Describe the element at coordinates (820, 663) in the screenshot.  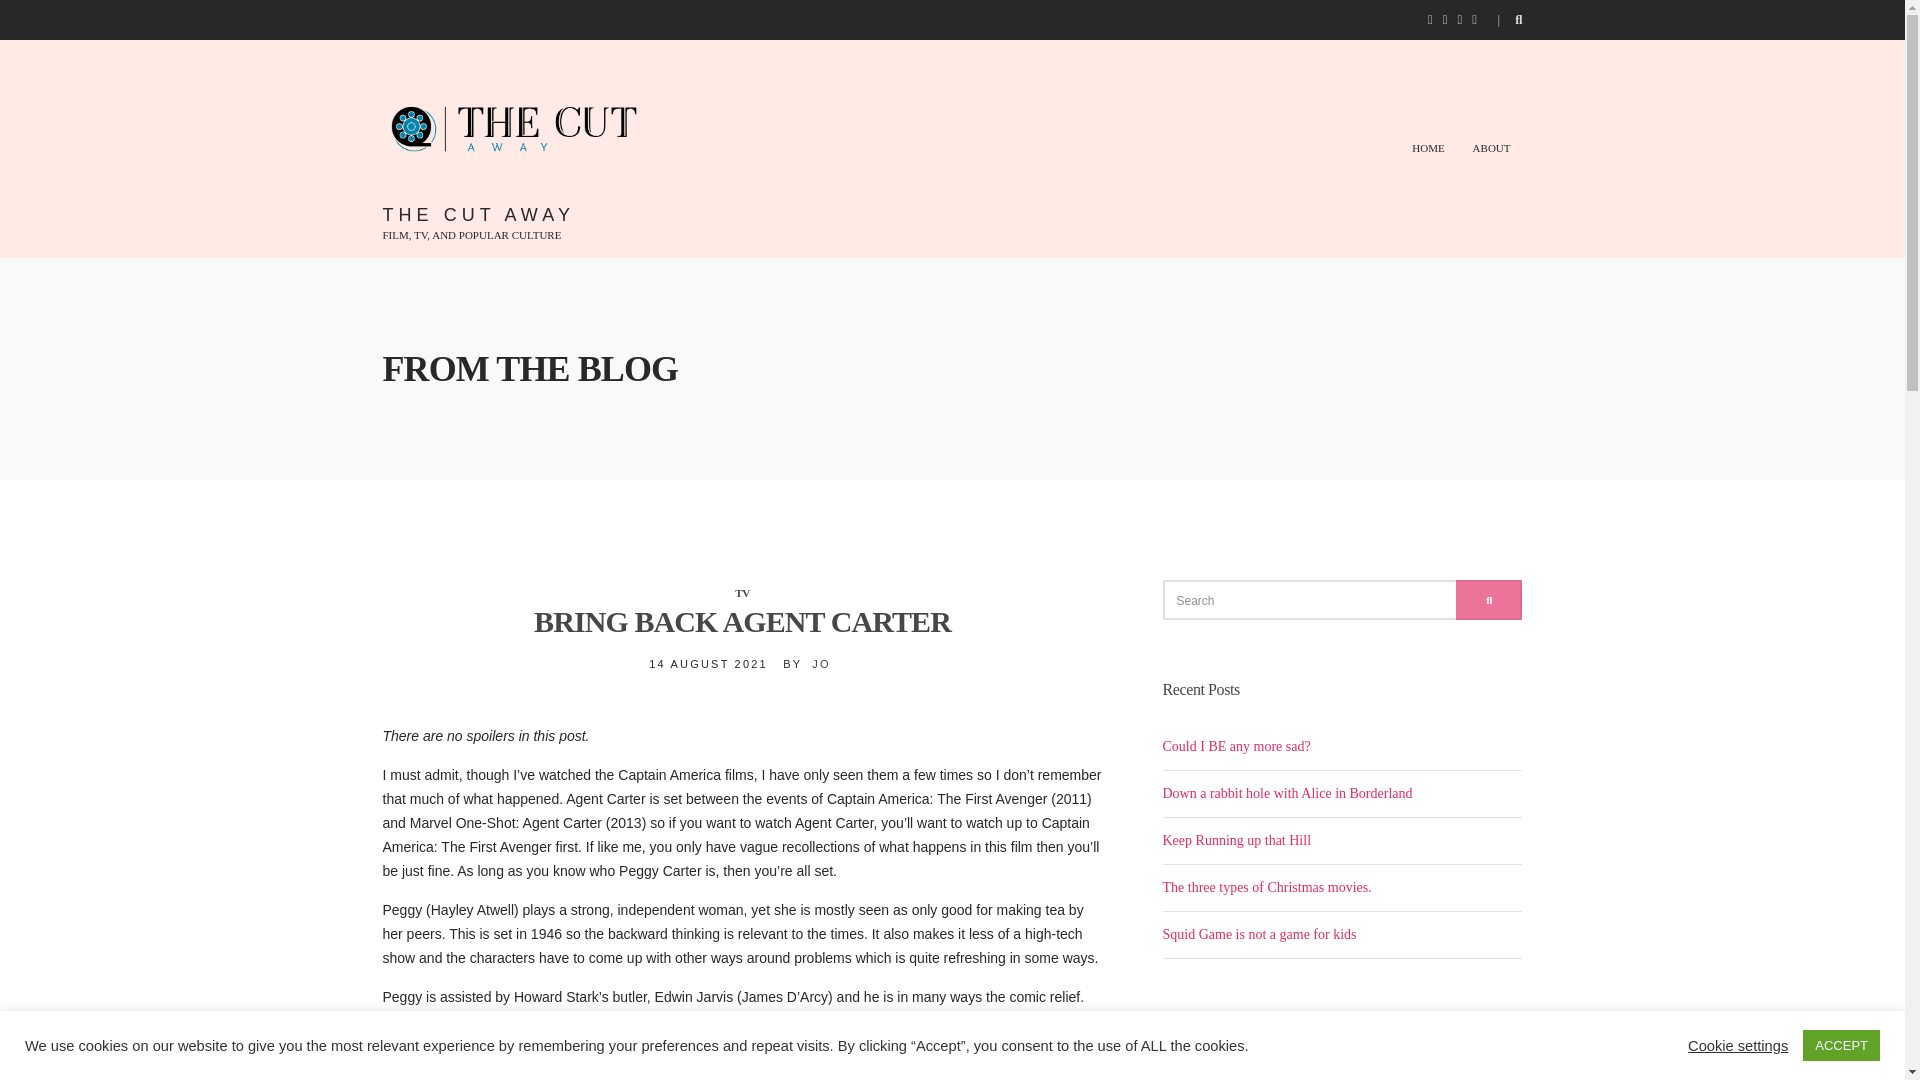
I see `JO` at that location.